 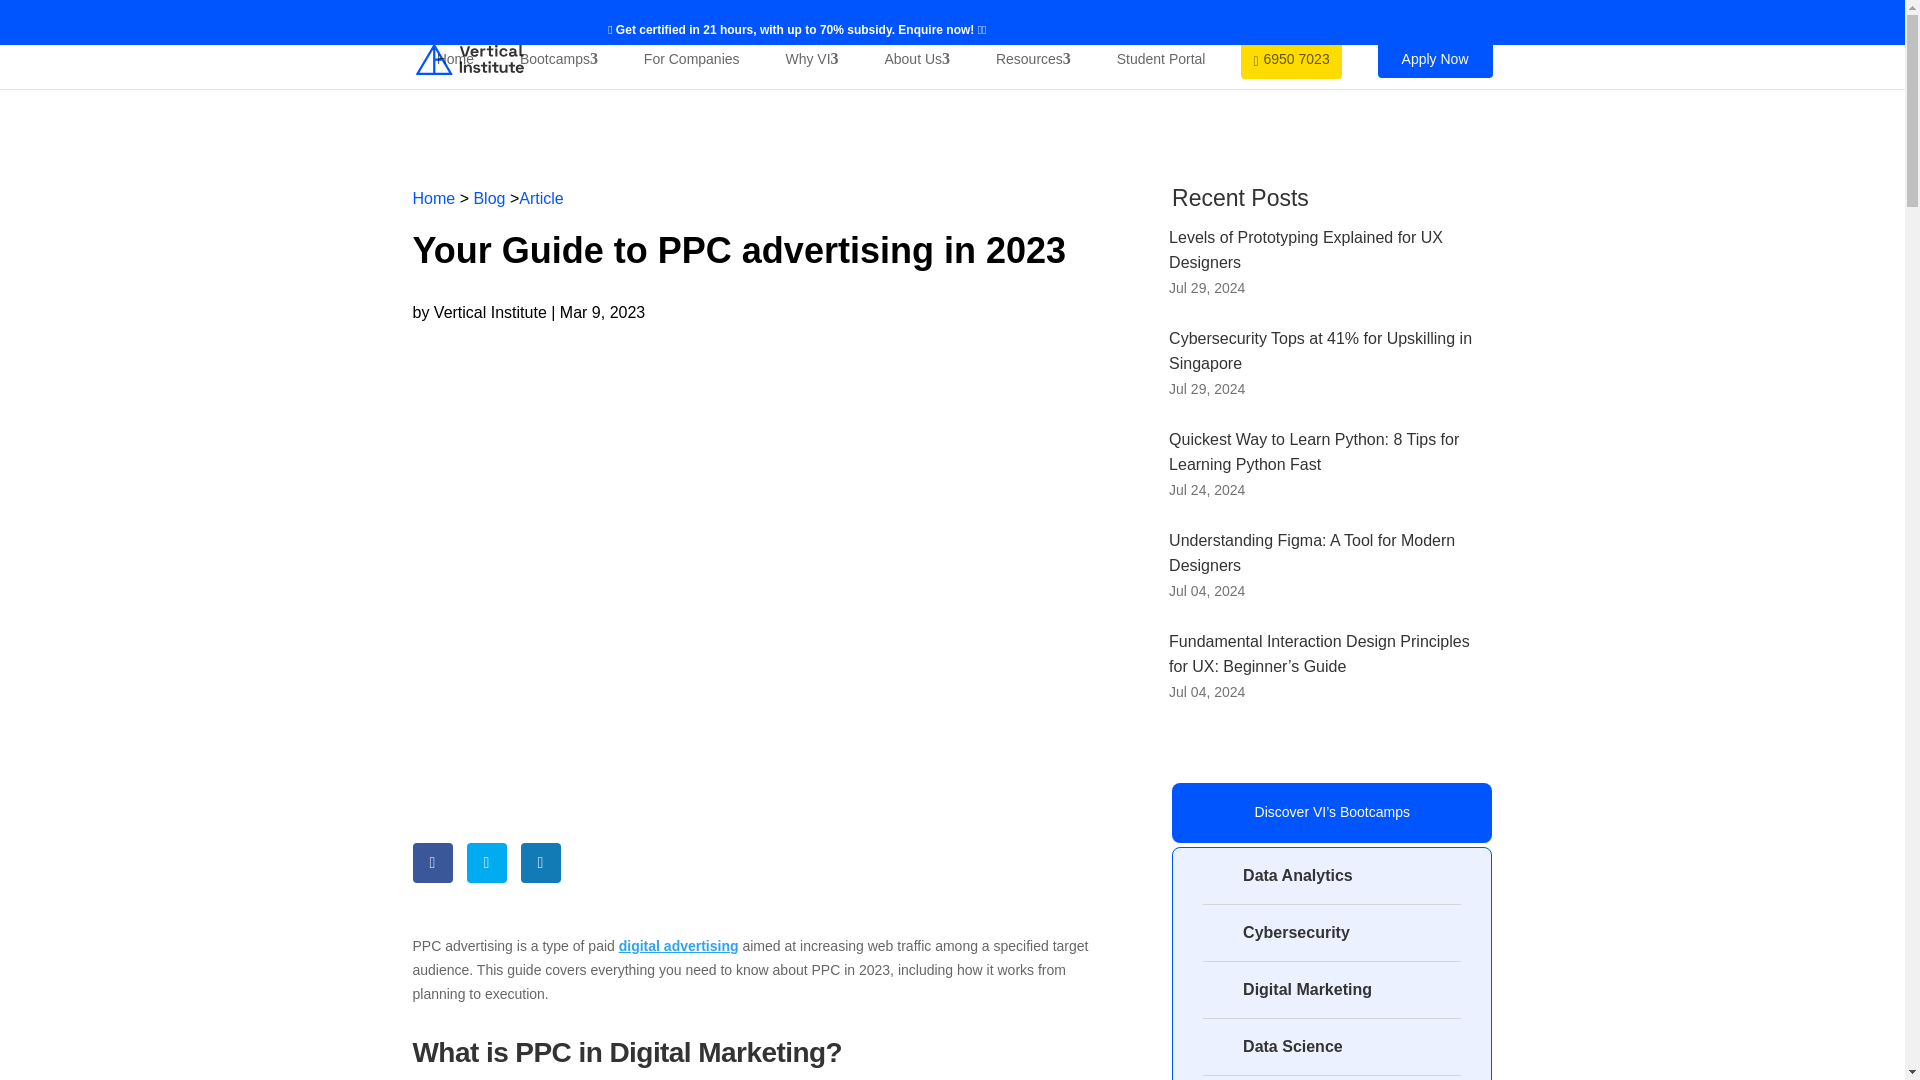 I want to click on About Us, so click(x=916, y=59).